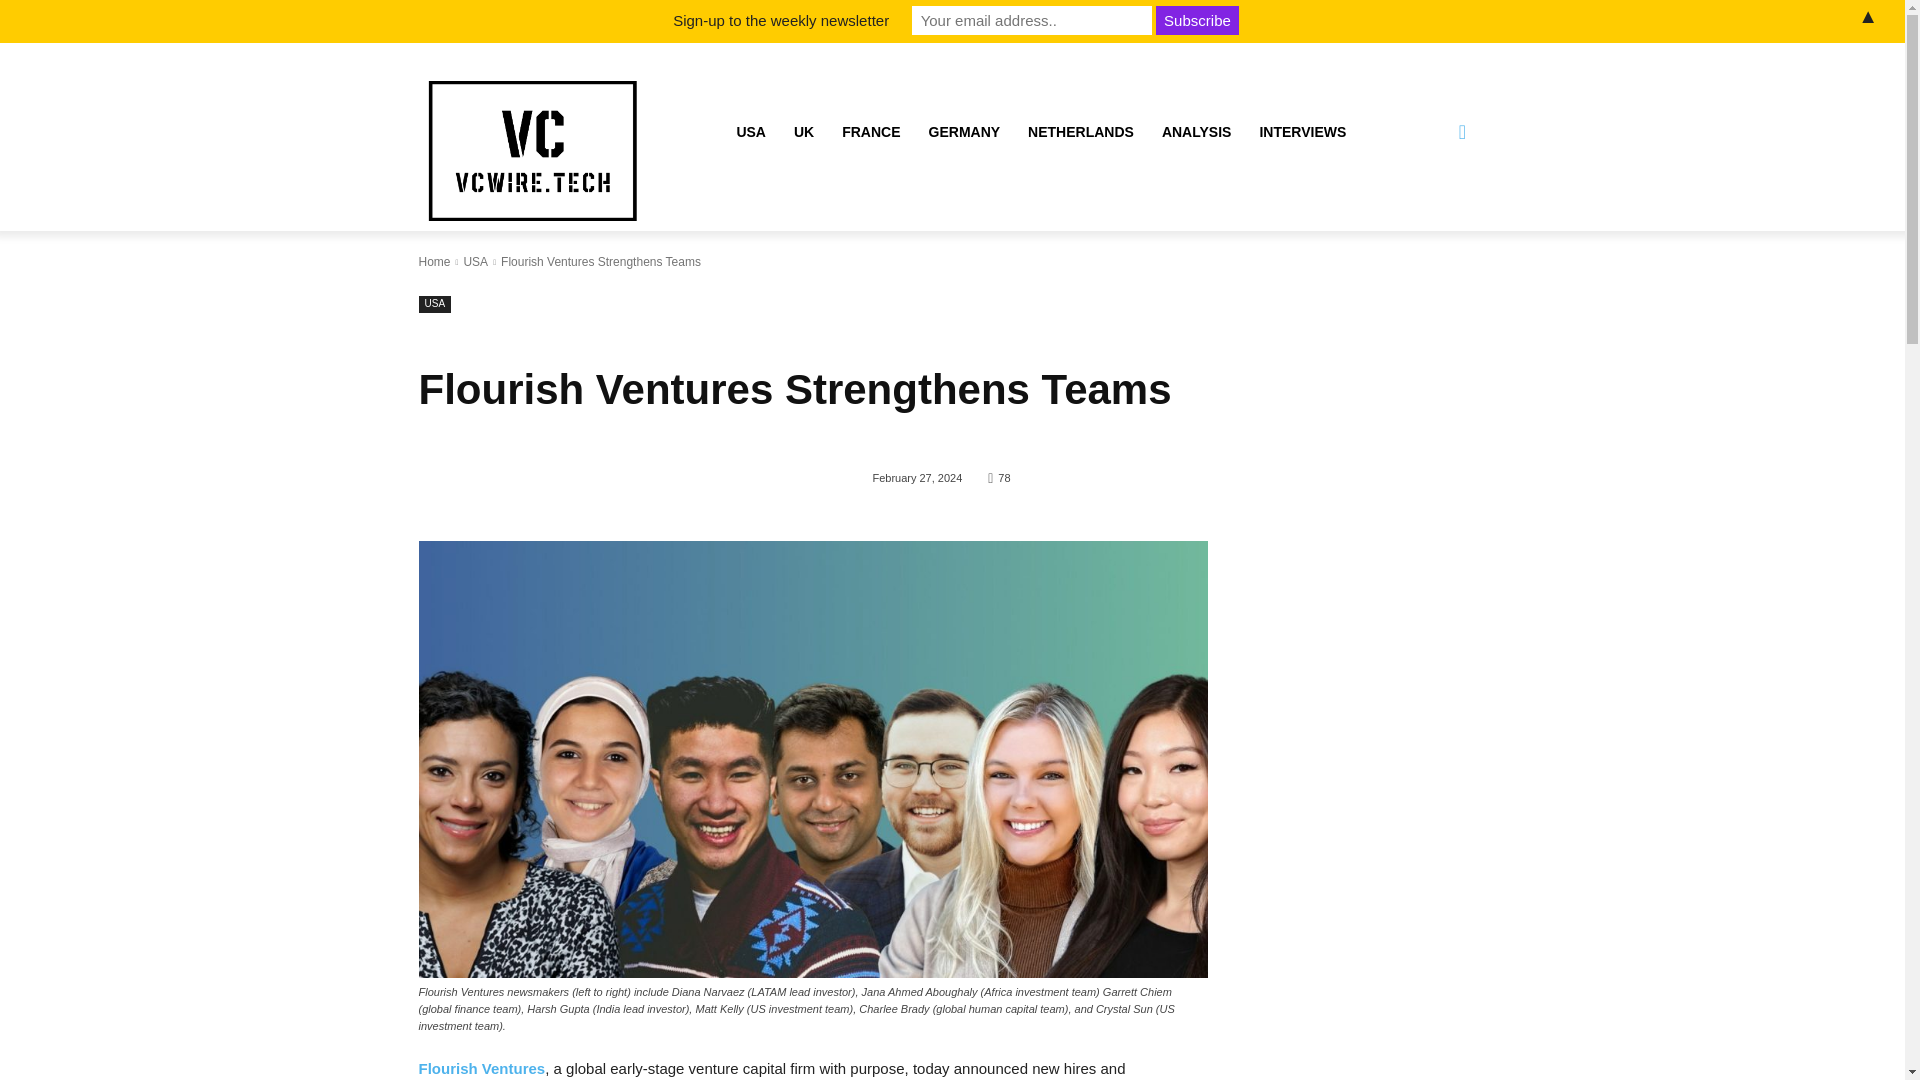 Image resolution: width=1920 pixels, height=1080 pixels. What do you see at coordinates (1198, 20) in the screenshot?
I see `Subscribe` at bounding box center [1198, 20].